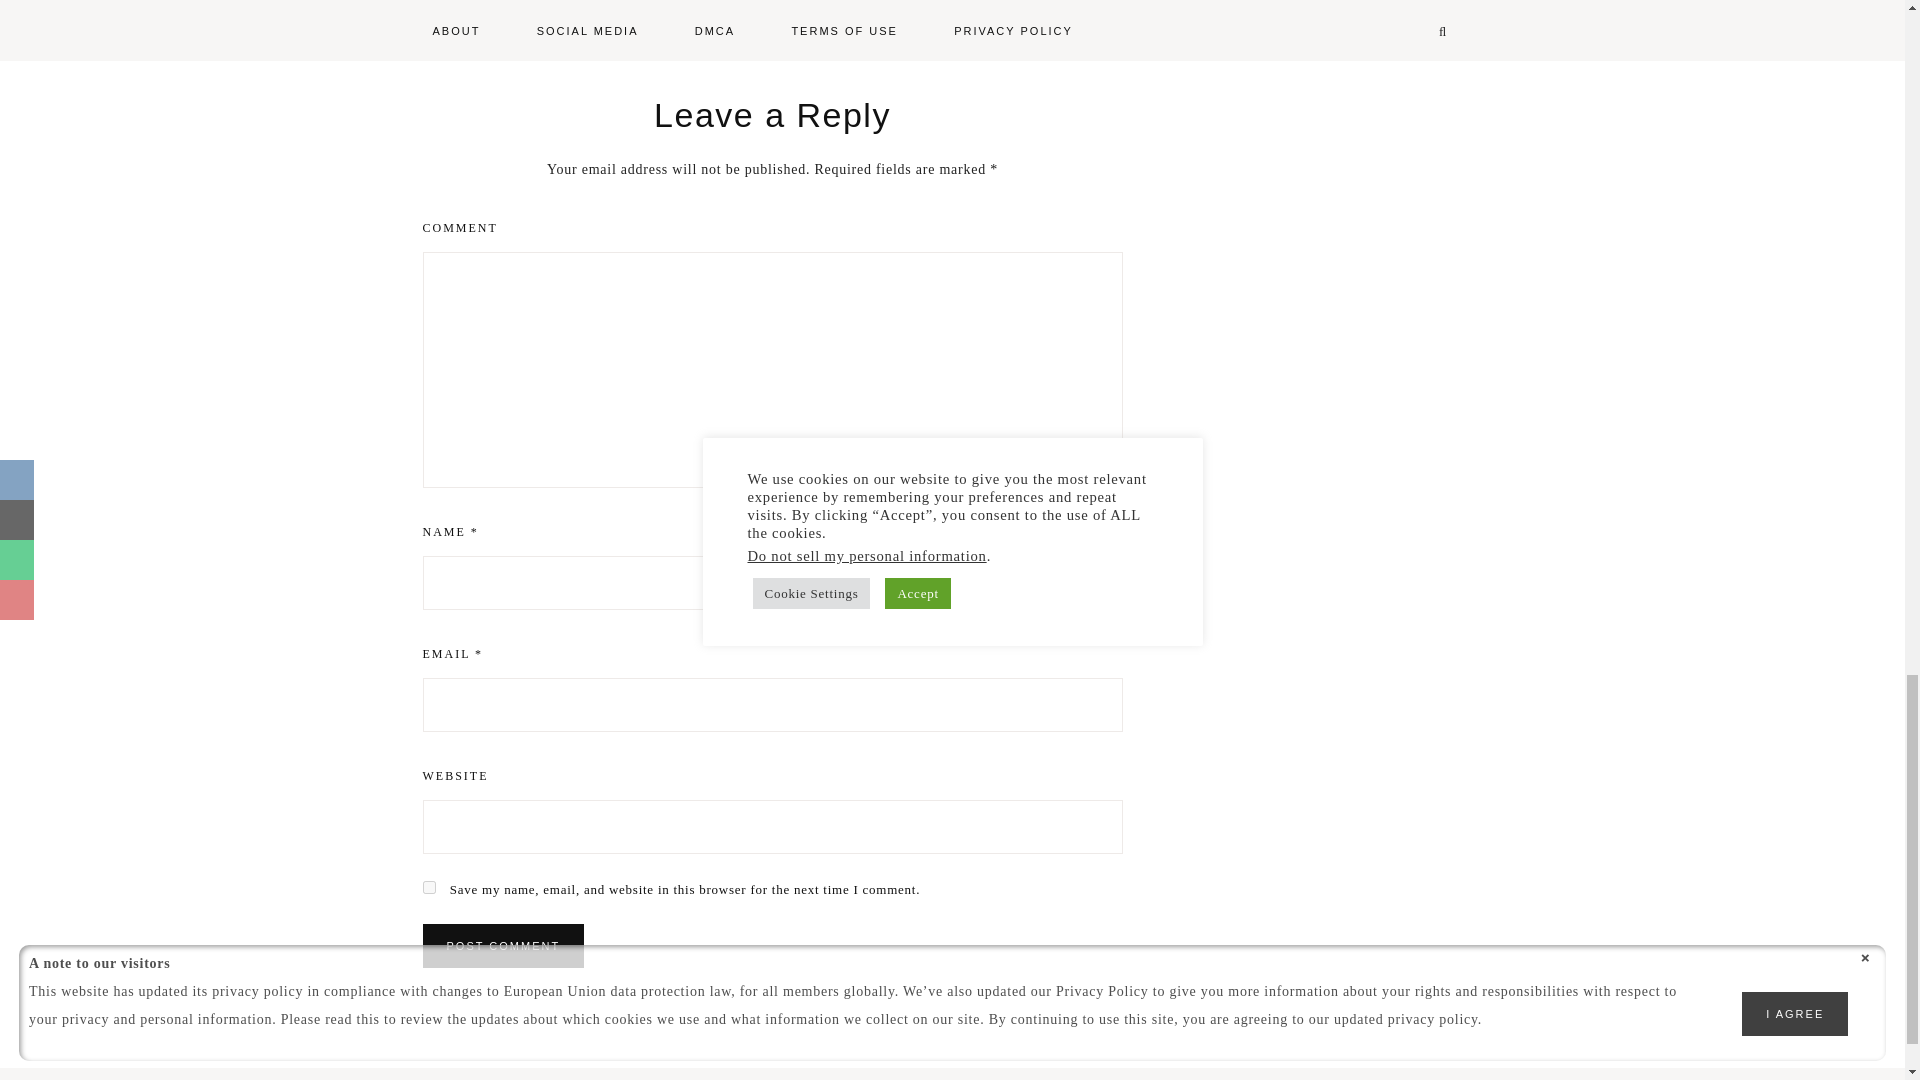 The height and width of the screenshot is (1080, 1920). What do you see at coordinates (502, 946) in the screenshot?
I see `Post Comment` at bounding box center [502, 946].